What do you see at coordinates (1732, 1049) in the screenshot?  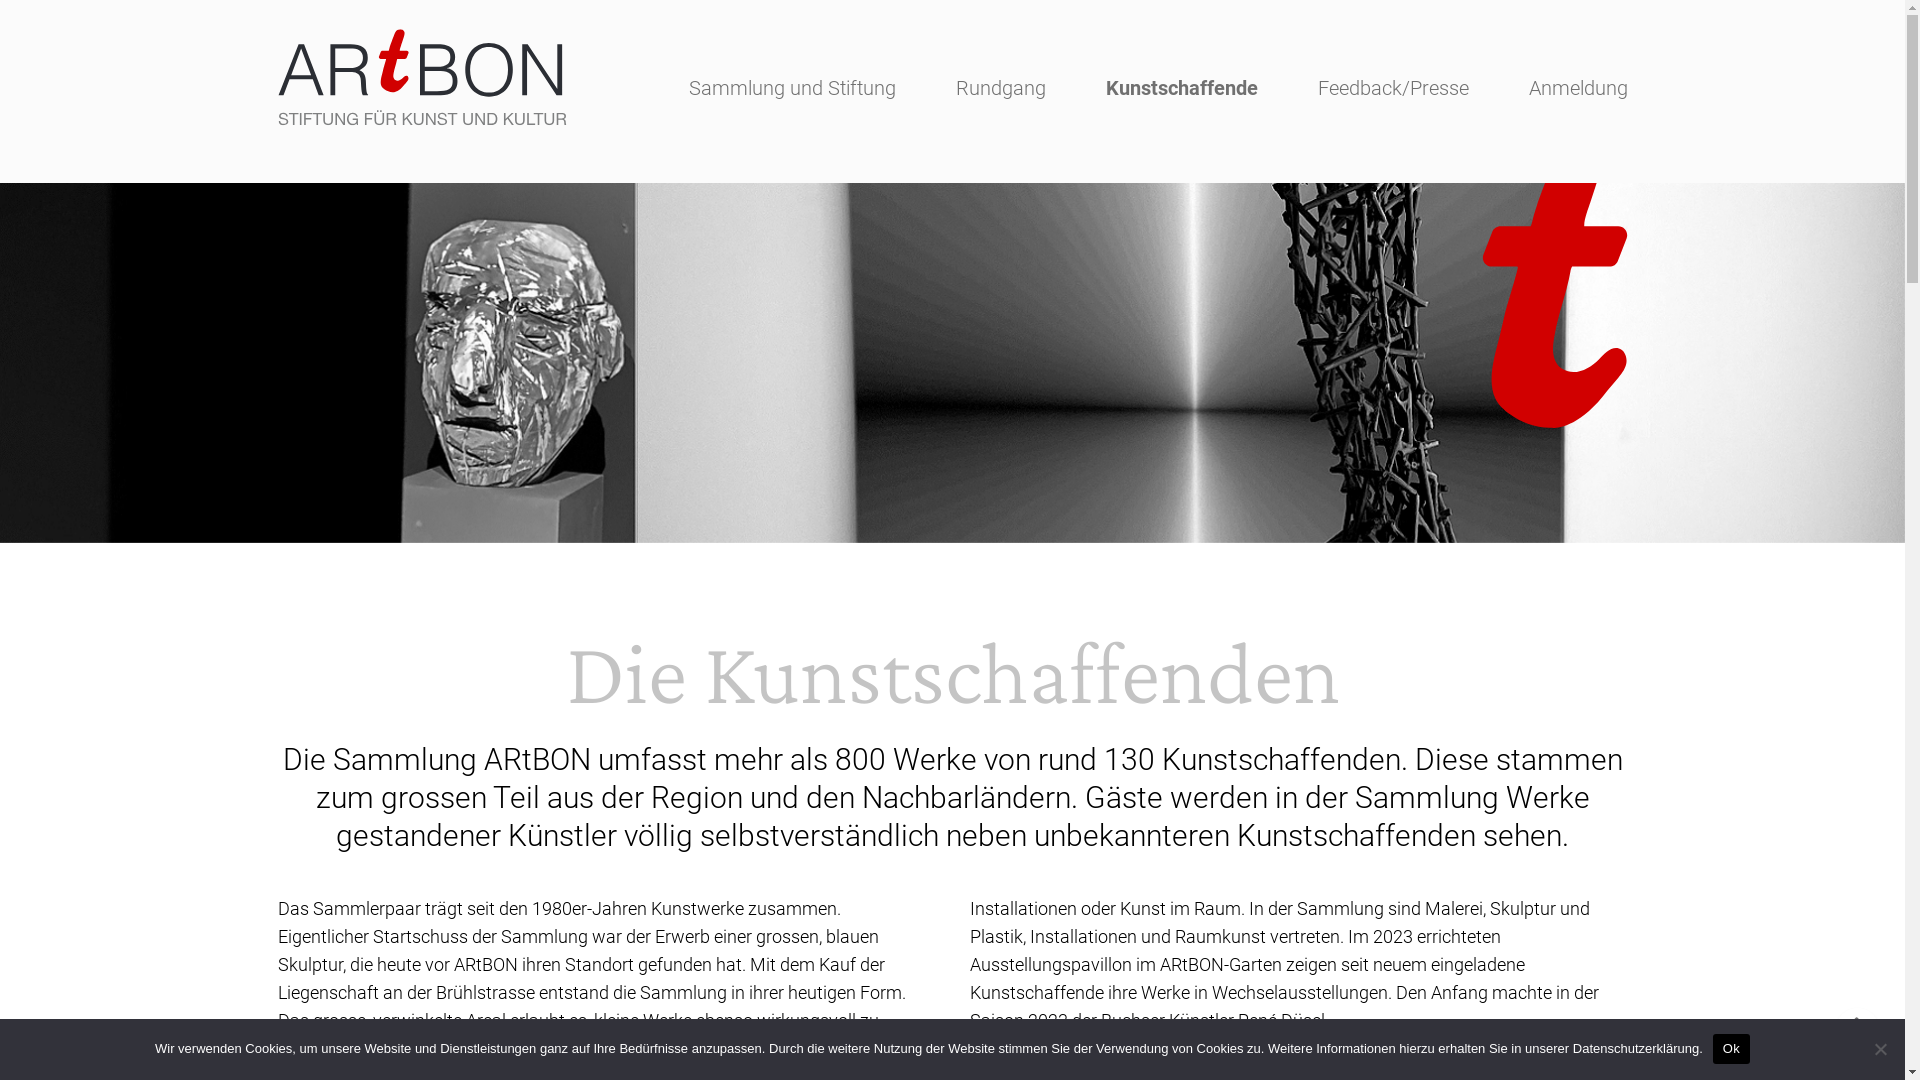 I see `Ok` at bounding box center [1732, 1049].